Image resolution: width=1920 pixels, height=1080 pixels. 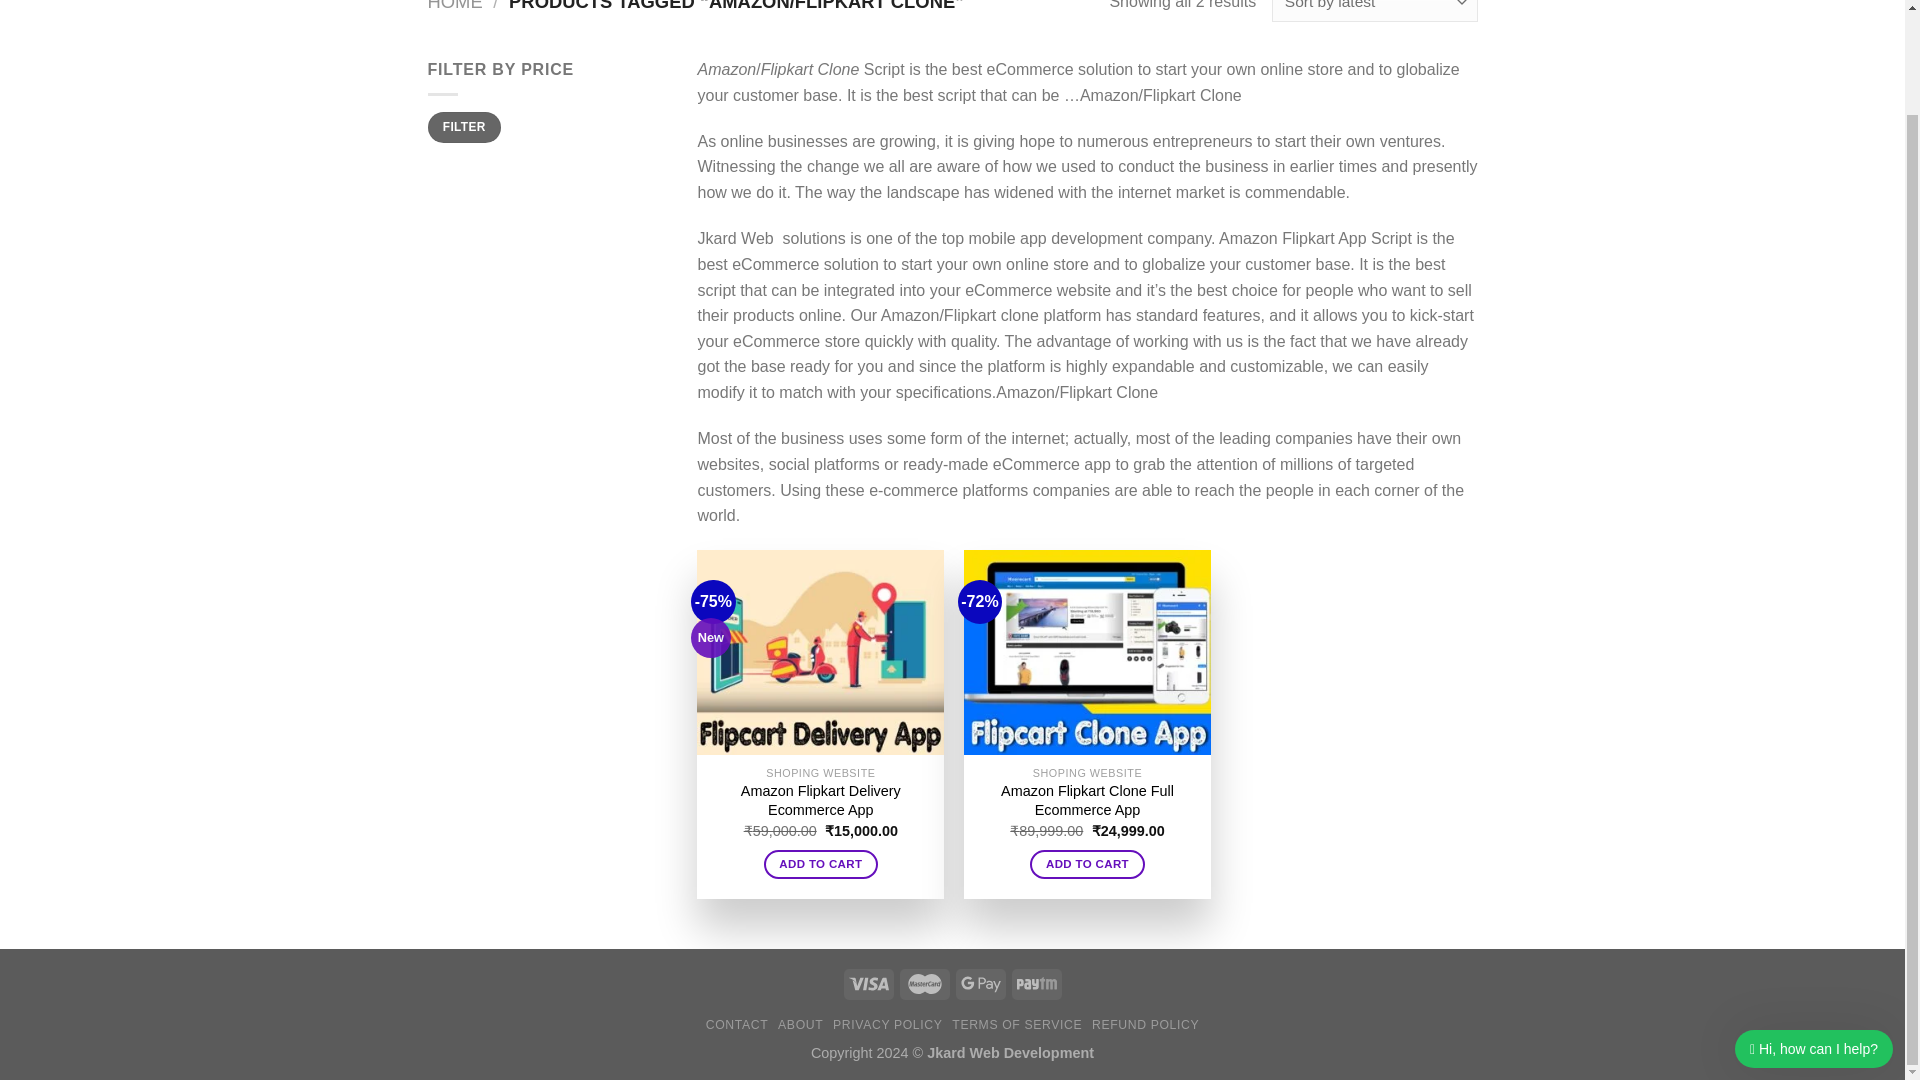 I want to click on FILTER, so click(x=464, y=127).